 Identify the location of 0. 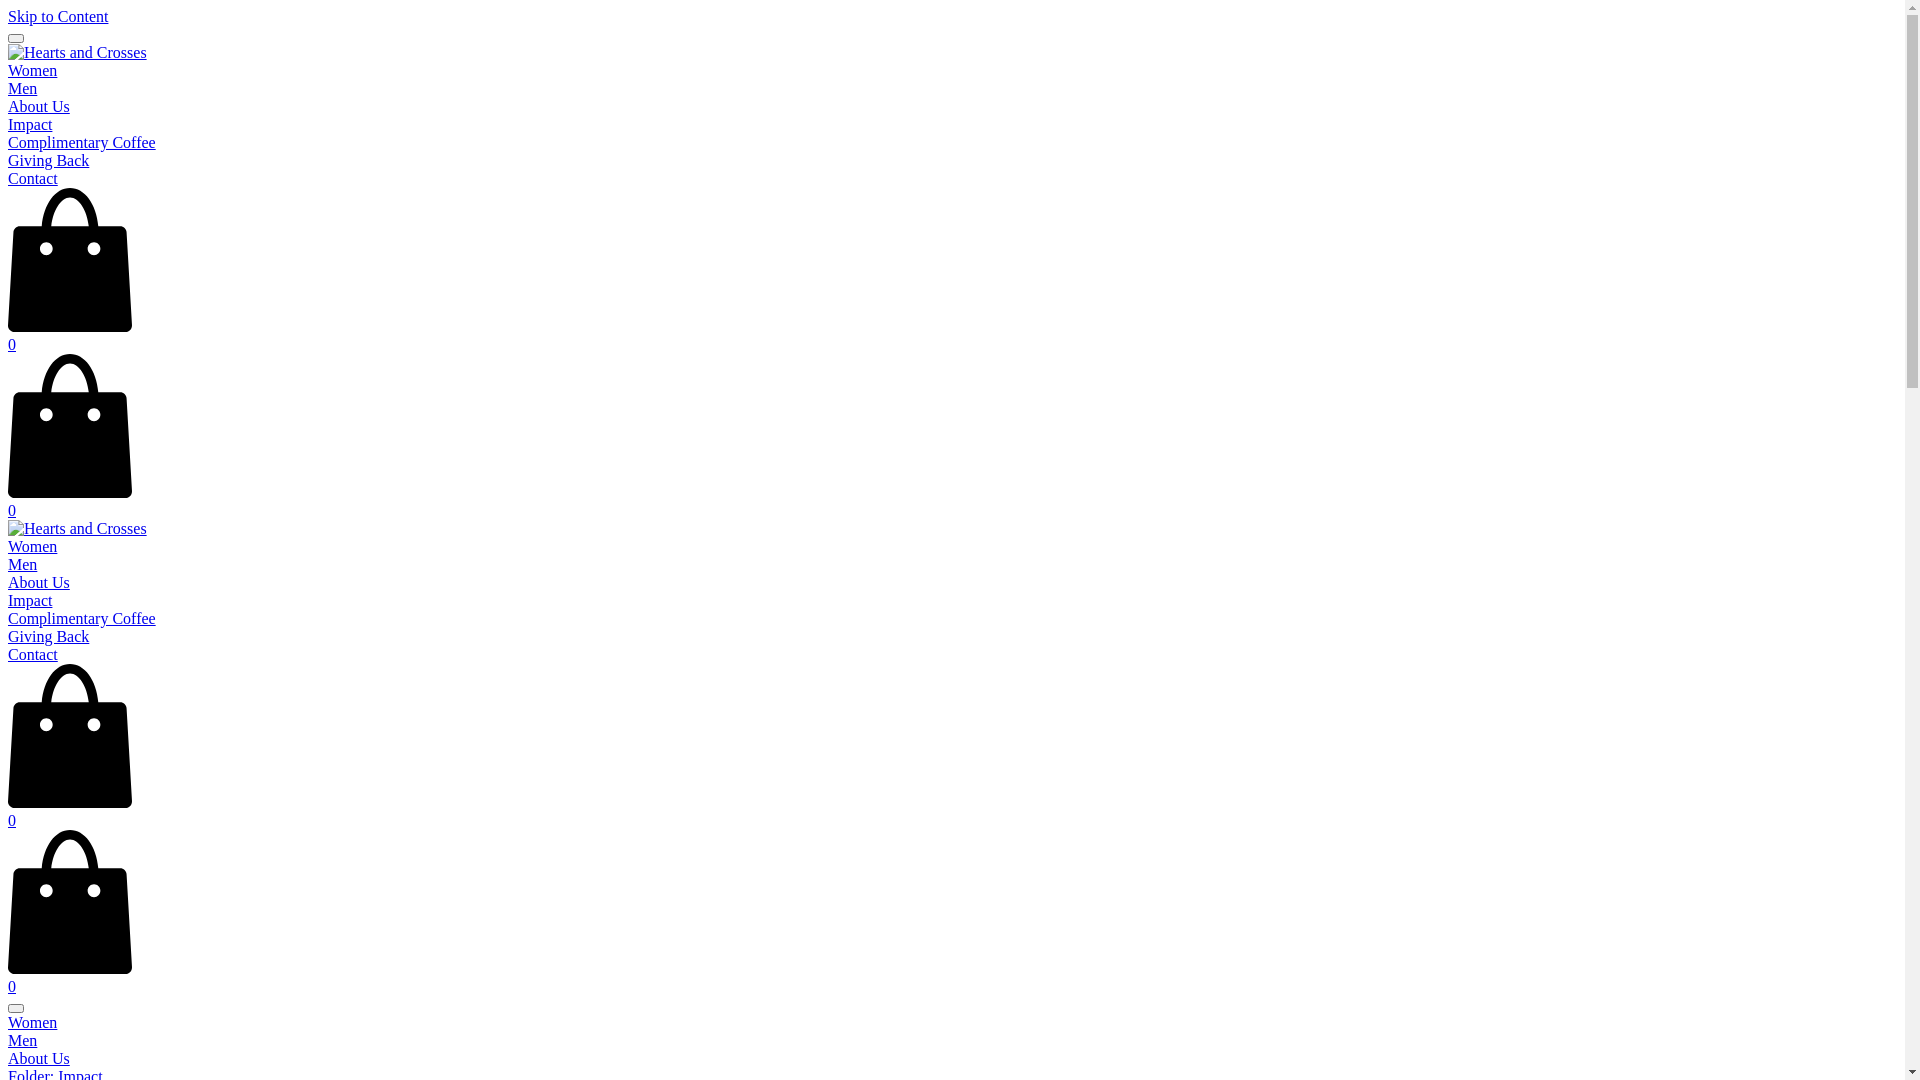
(952, 502).